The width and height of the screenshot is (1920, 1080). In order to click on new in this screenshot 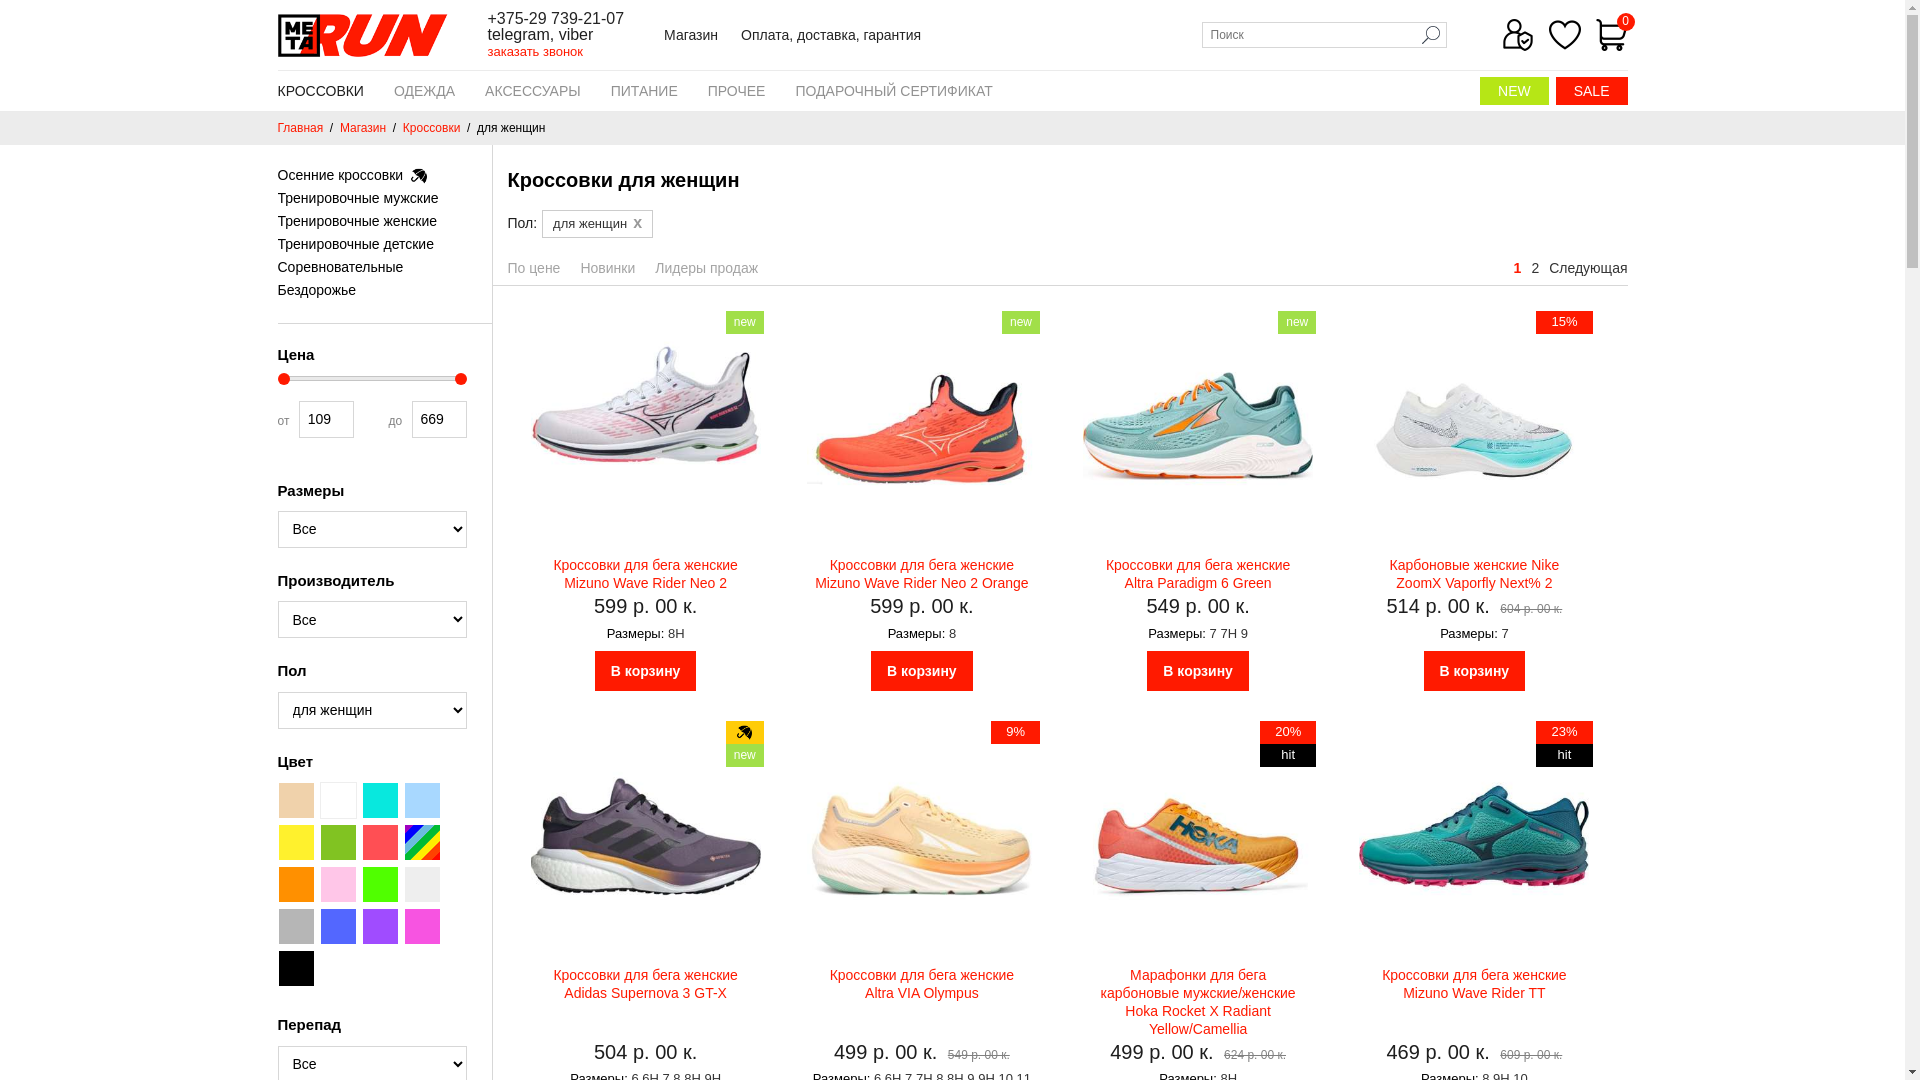, I will do `click(646, 836)`.